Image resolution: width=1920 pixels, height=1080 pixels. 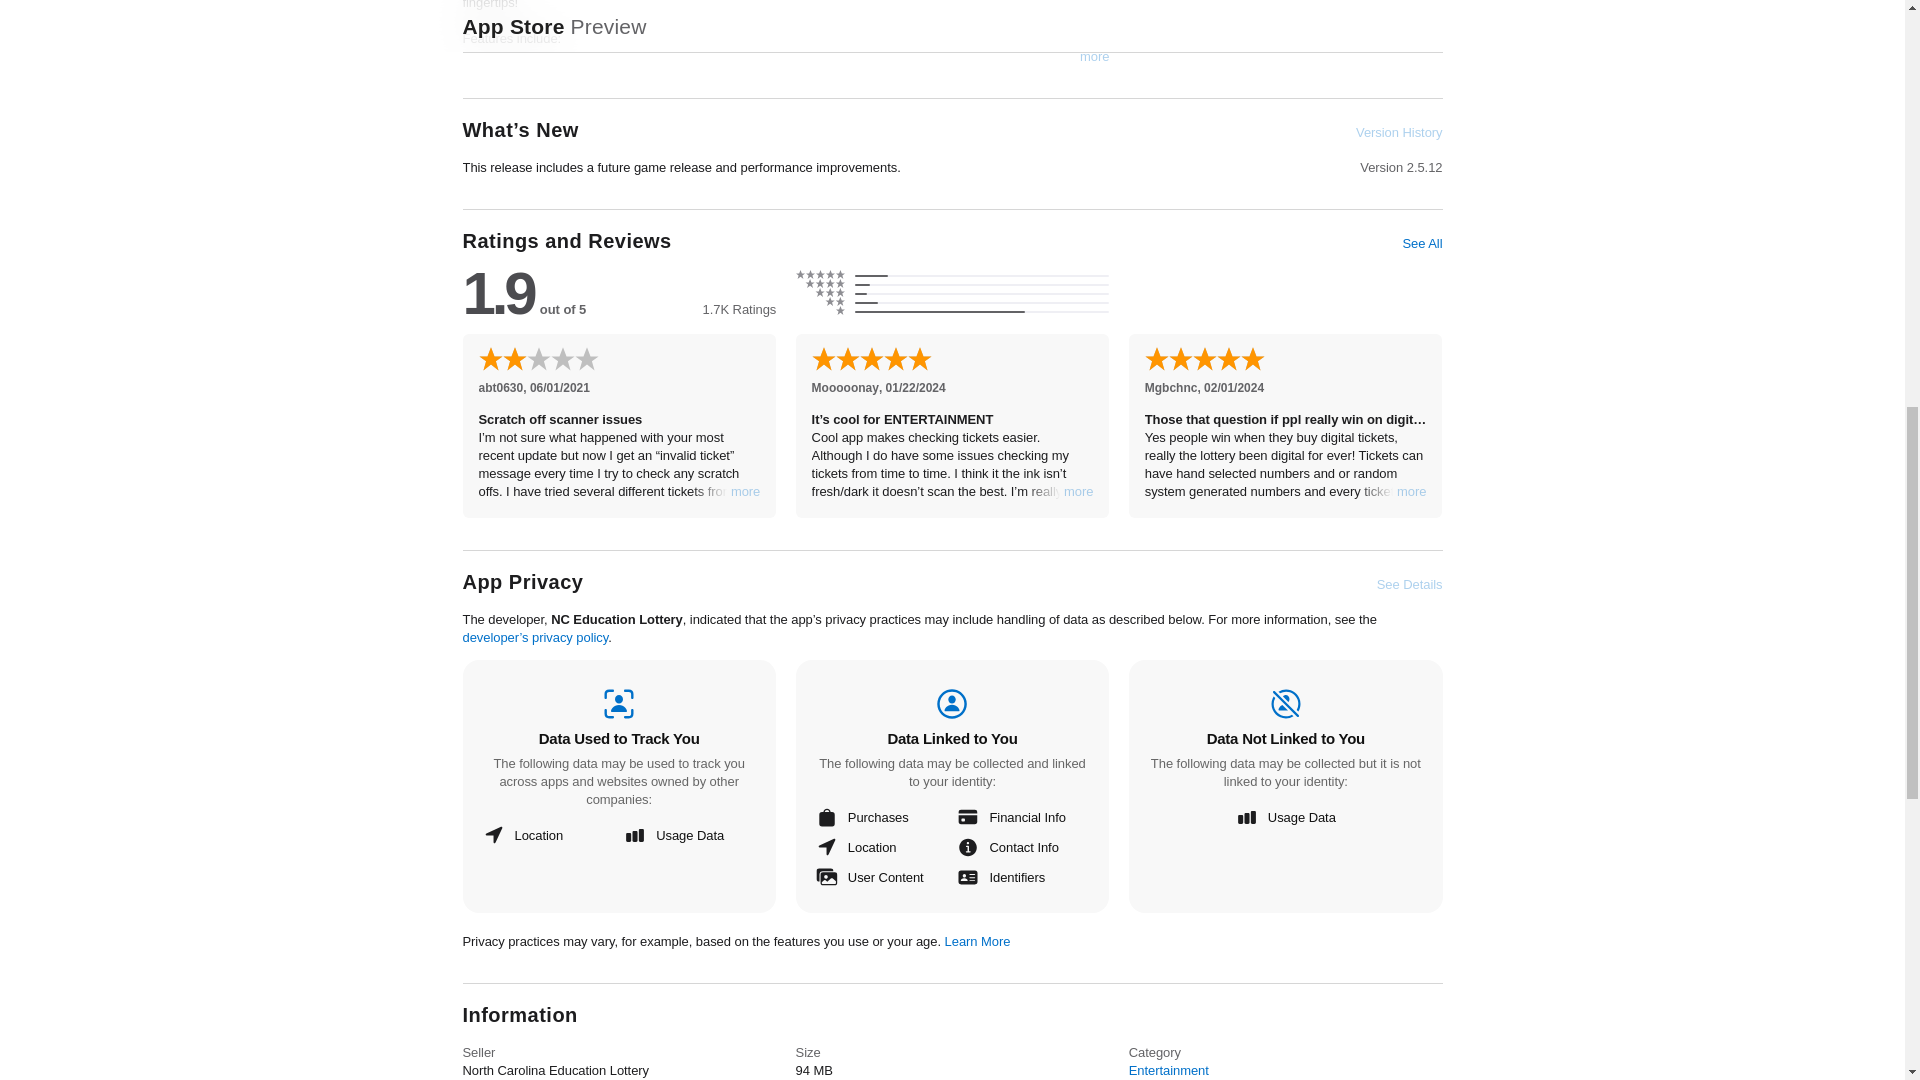 What do you see at coordinates (1078, 492) in the screenshot?
I see `more` at bounding box center [1078, 492].